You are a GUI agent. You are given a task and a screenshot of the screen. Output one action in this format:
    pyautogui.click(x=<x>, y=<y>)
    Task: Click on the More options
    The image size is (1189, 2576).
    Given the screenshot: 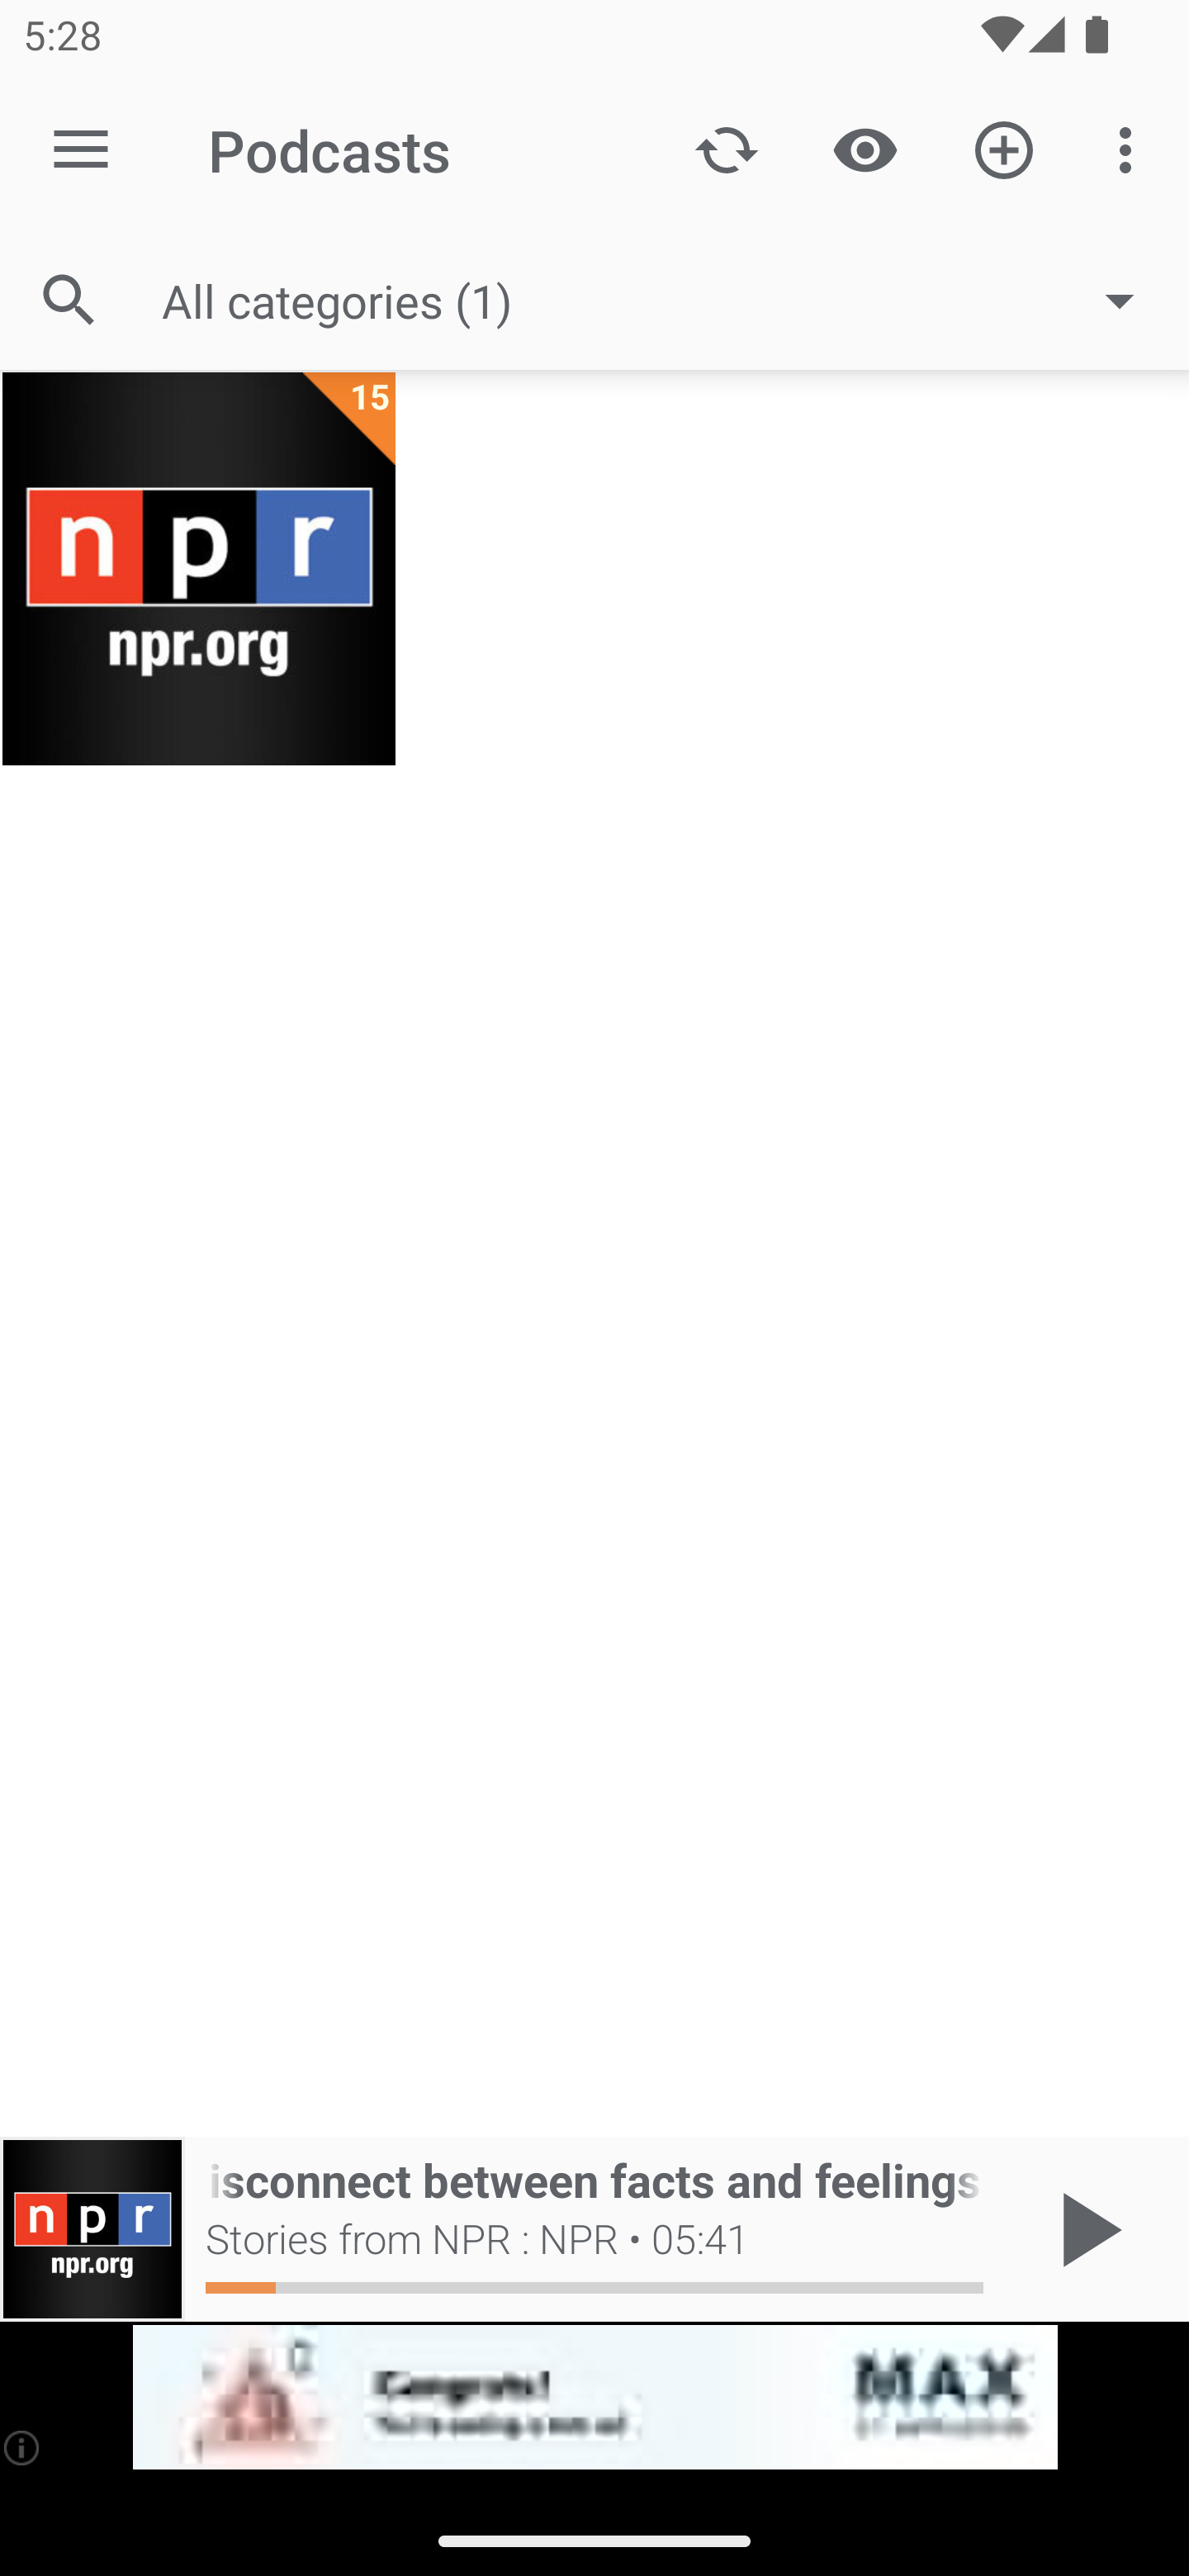 What is the action you would take?
    pyautogui.click(x=1131, y=149)
    